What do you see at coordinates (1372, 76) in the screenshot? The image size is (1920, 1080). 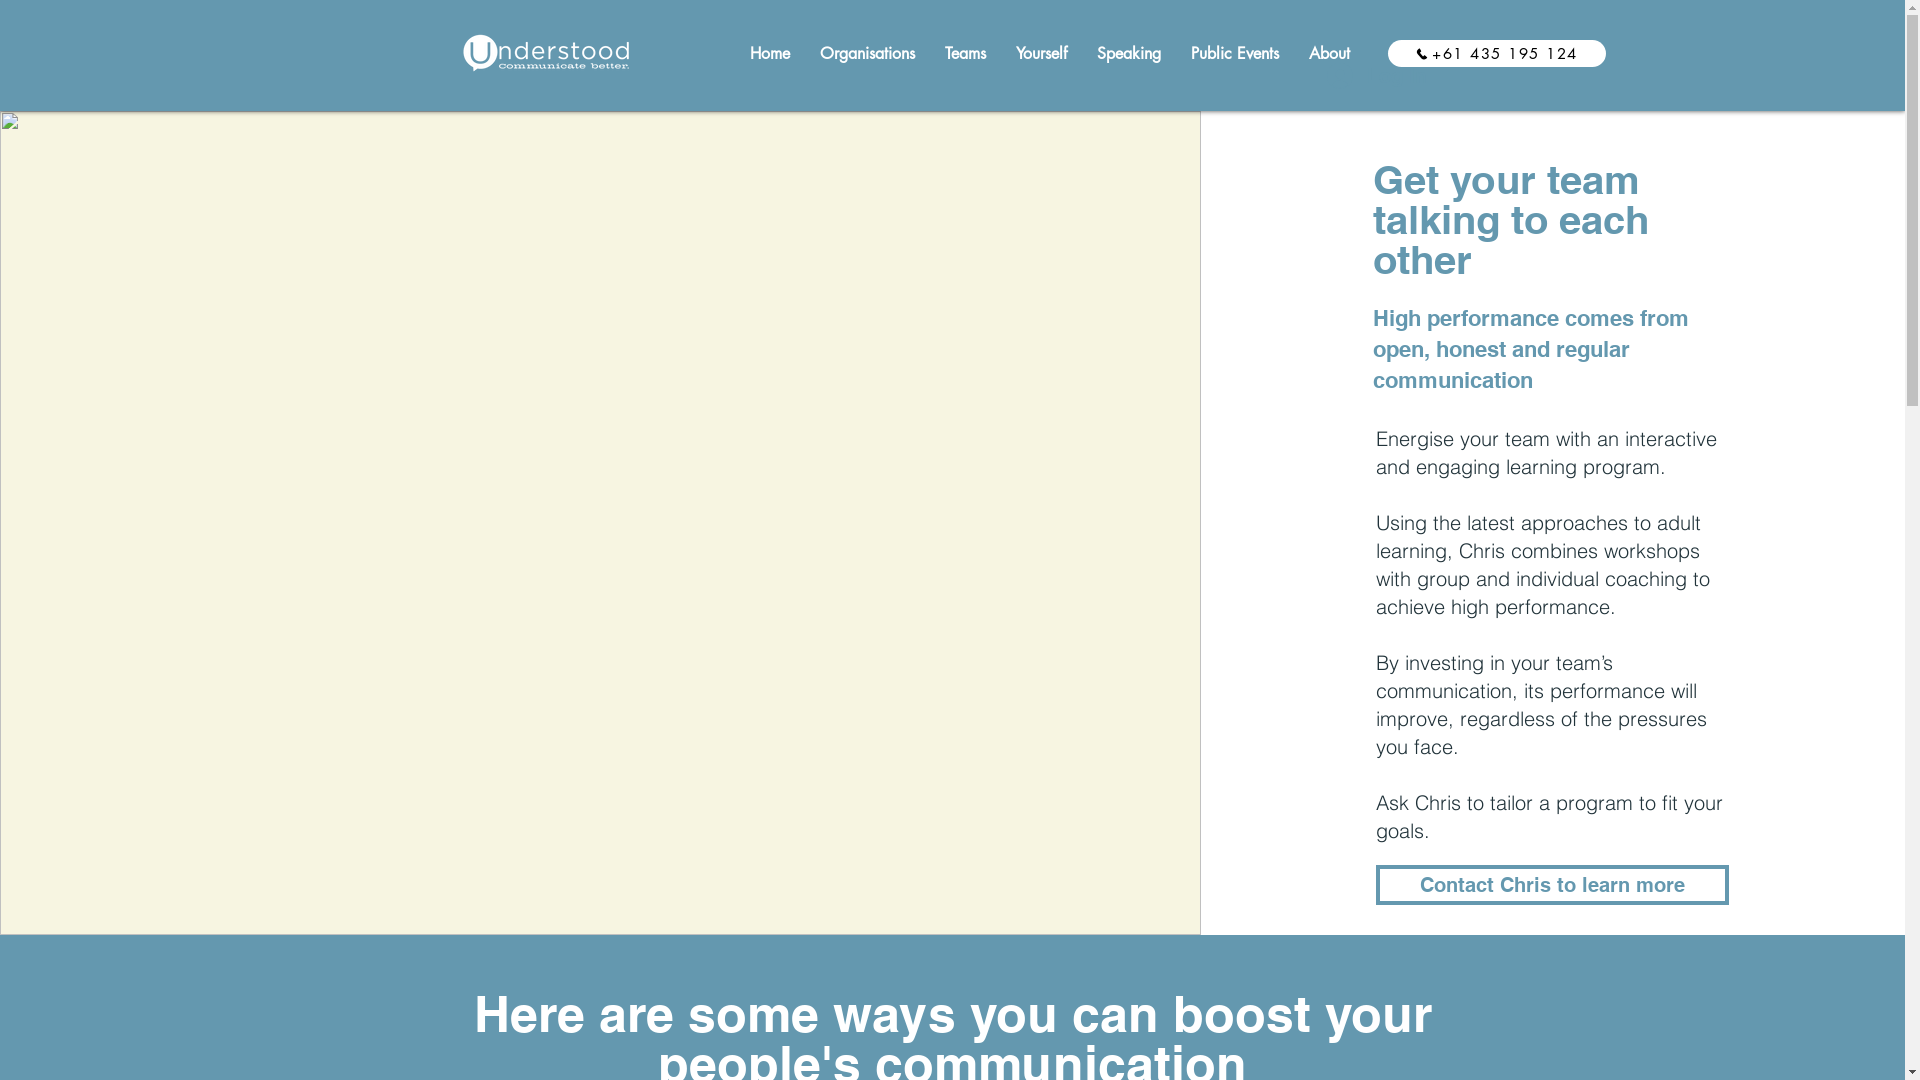 I see `Log In` at bounding box center [1372, 76].